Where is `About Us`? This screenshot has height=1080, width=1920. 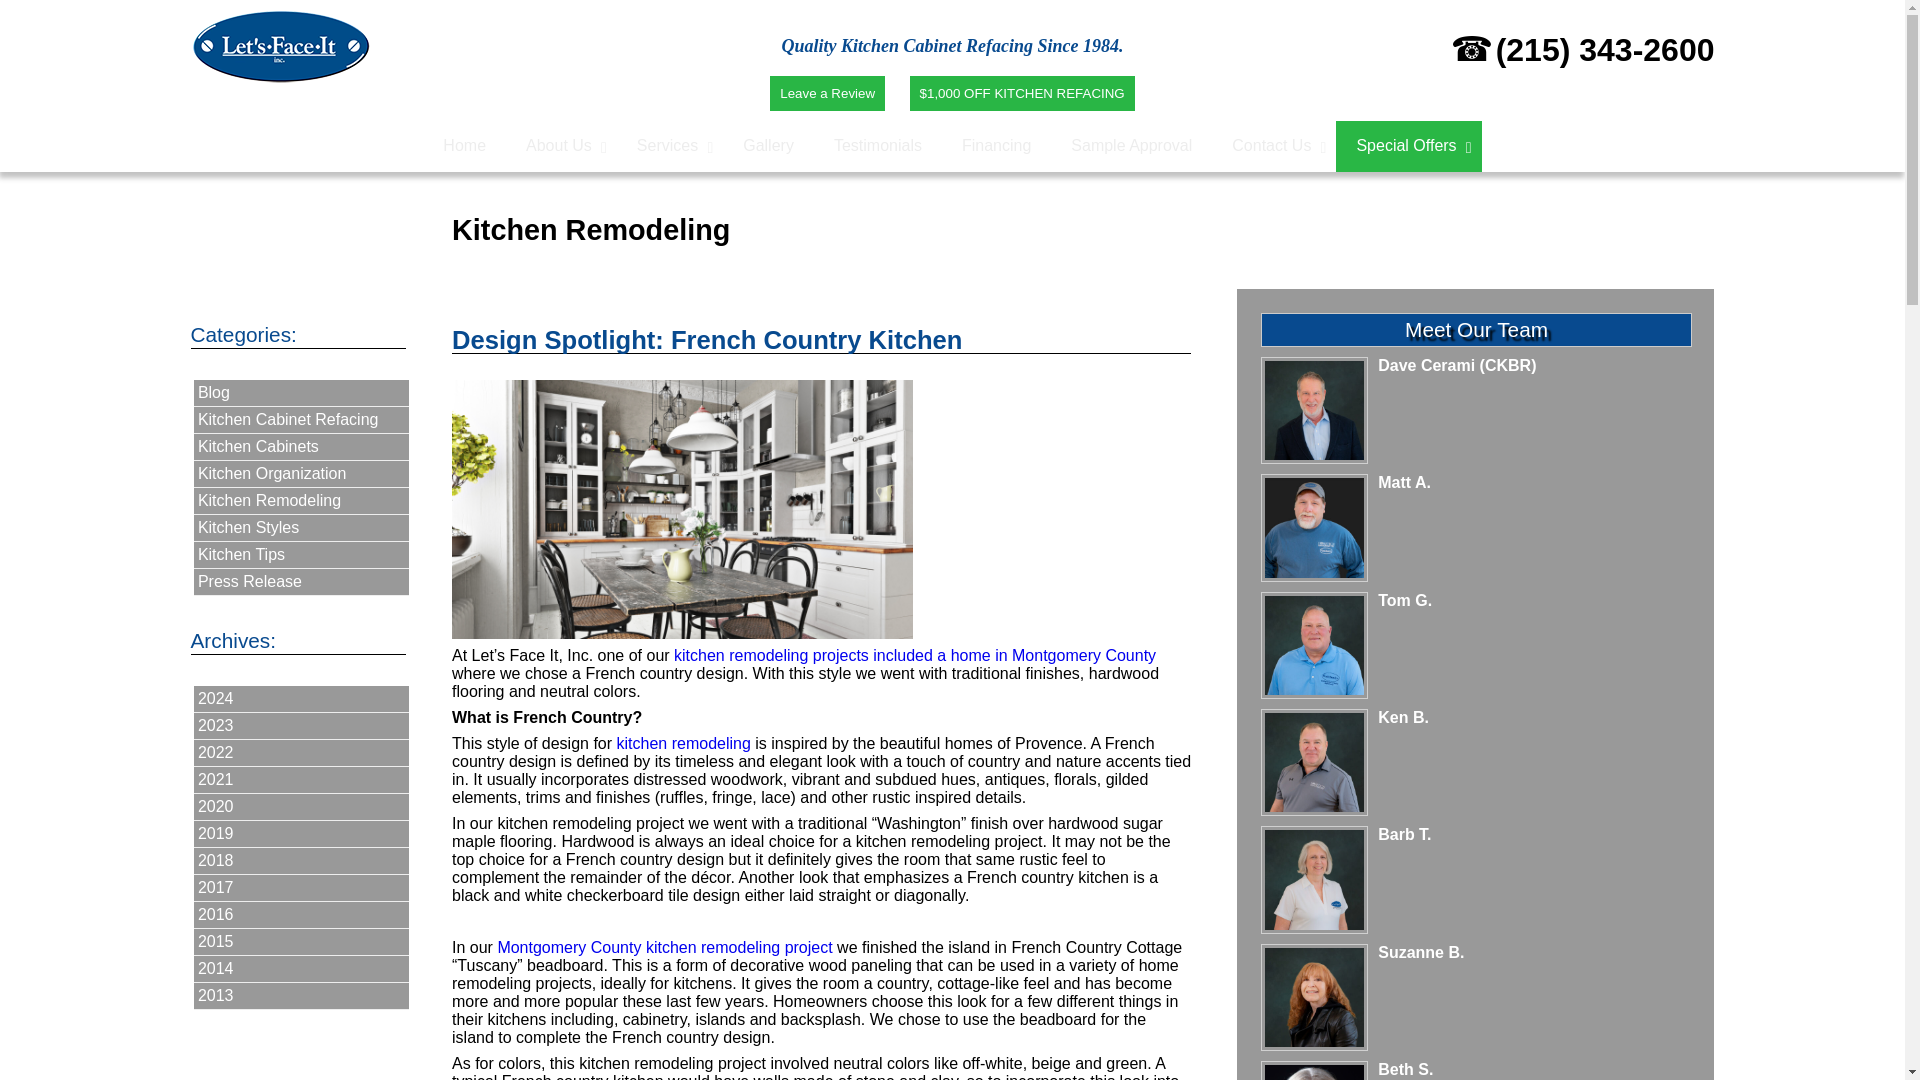
About Us is located at coordinates (561, 146).